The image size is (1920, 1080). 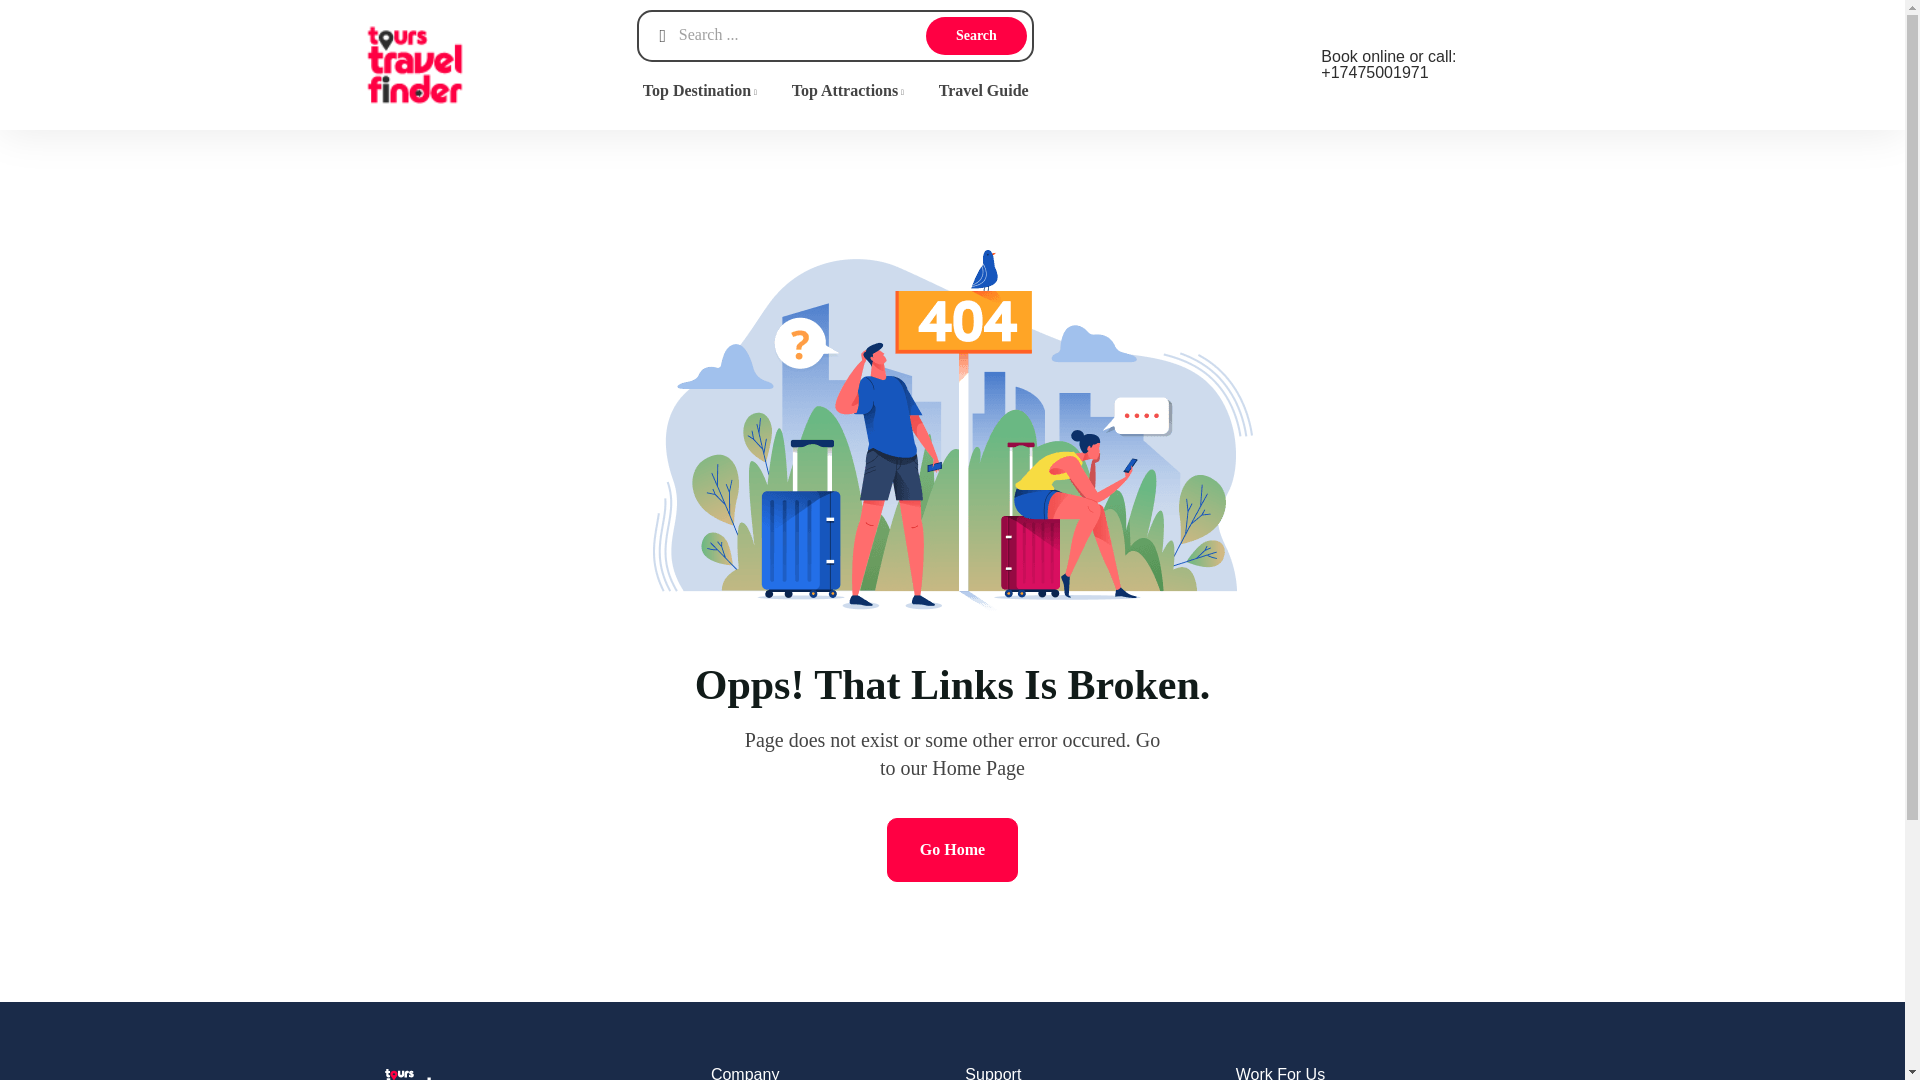 What do you see at coordinates (984, 90) in the screenshot?
I see `Travel Guide` at bounding box center [984, 90].